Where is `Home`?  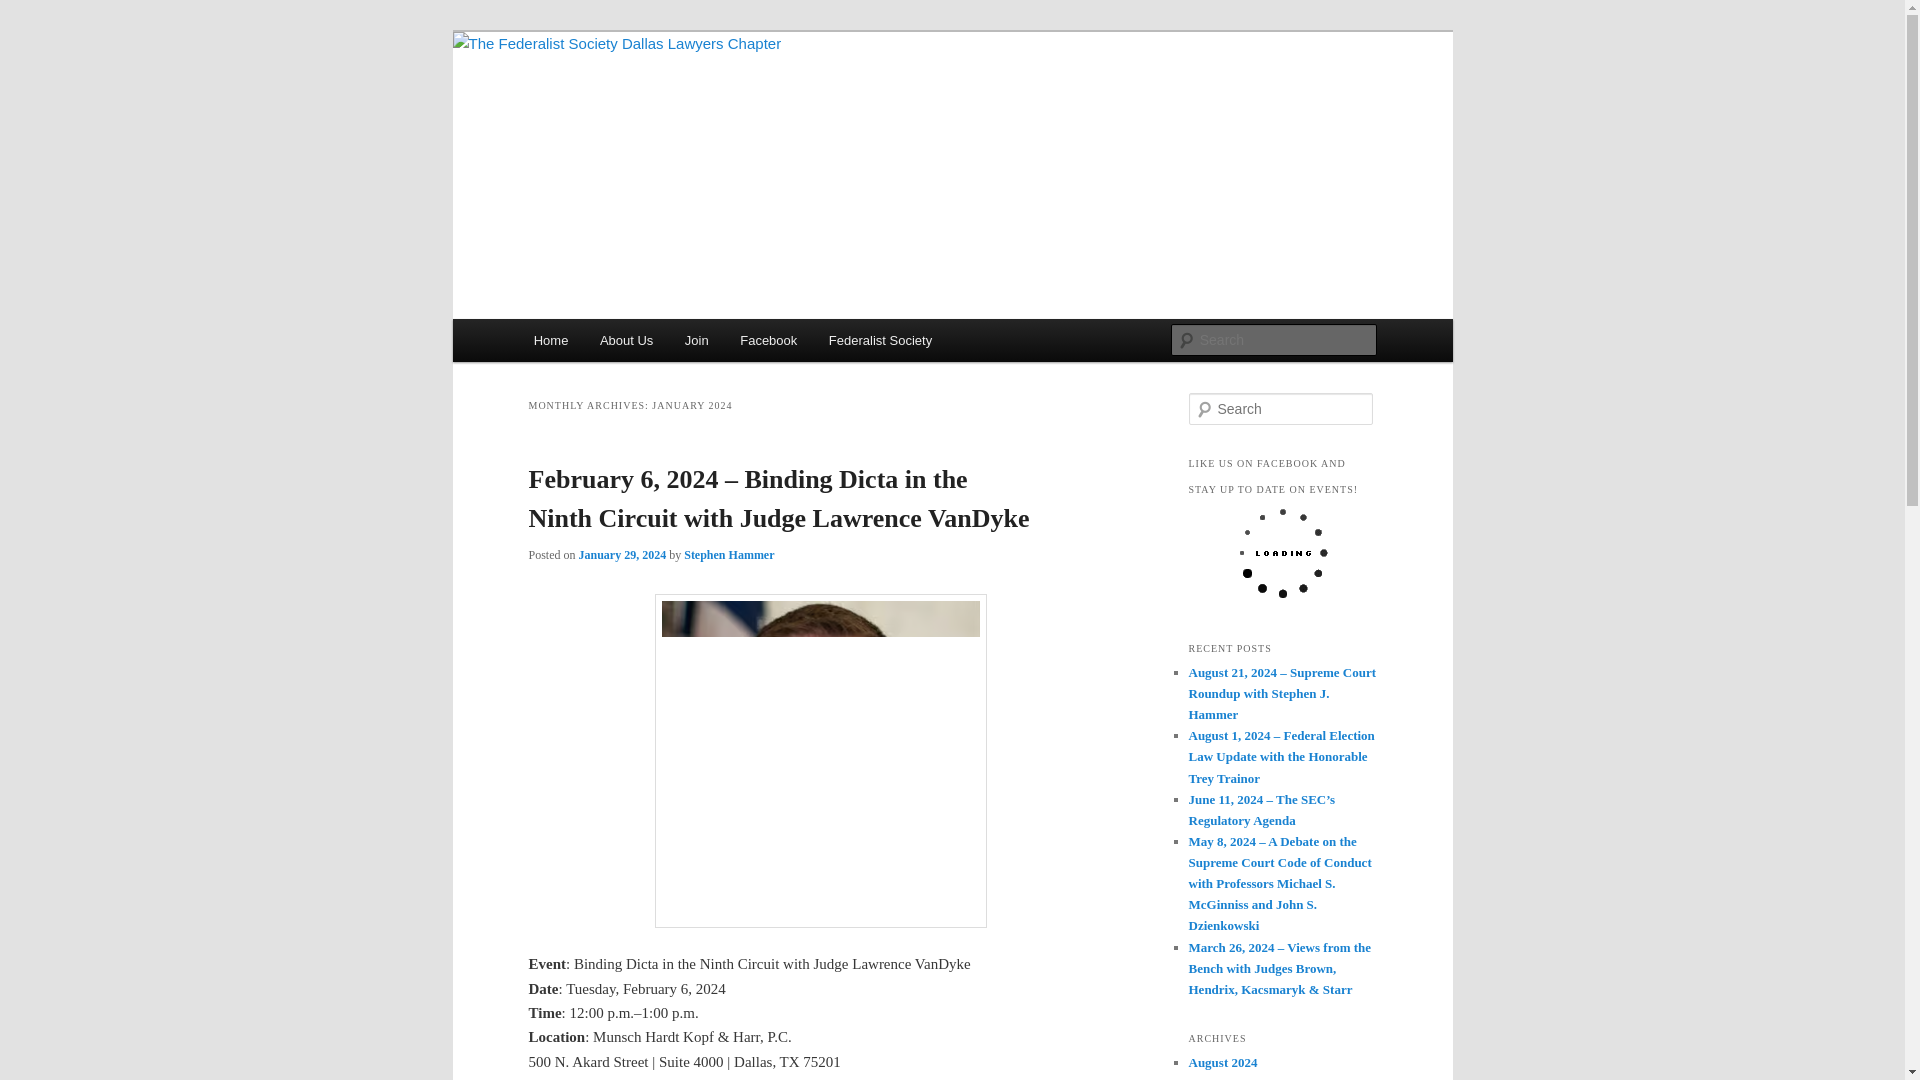
Home is located at coordinates (550, 340).